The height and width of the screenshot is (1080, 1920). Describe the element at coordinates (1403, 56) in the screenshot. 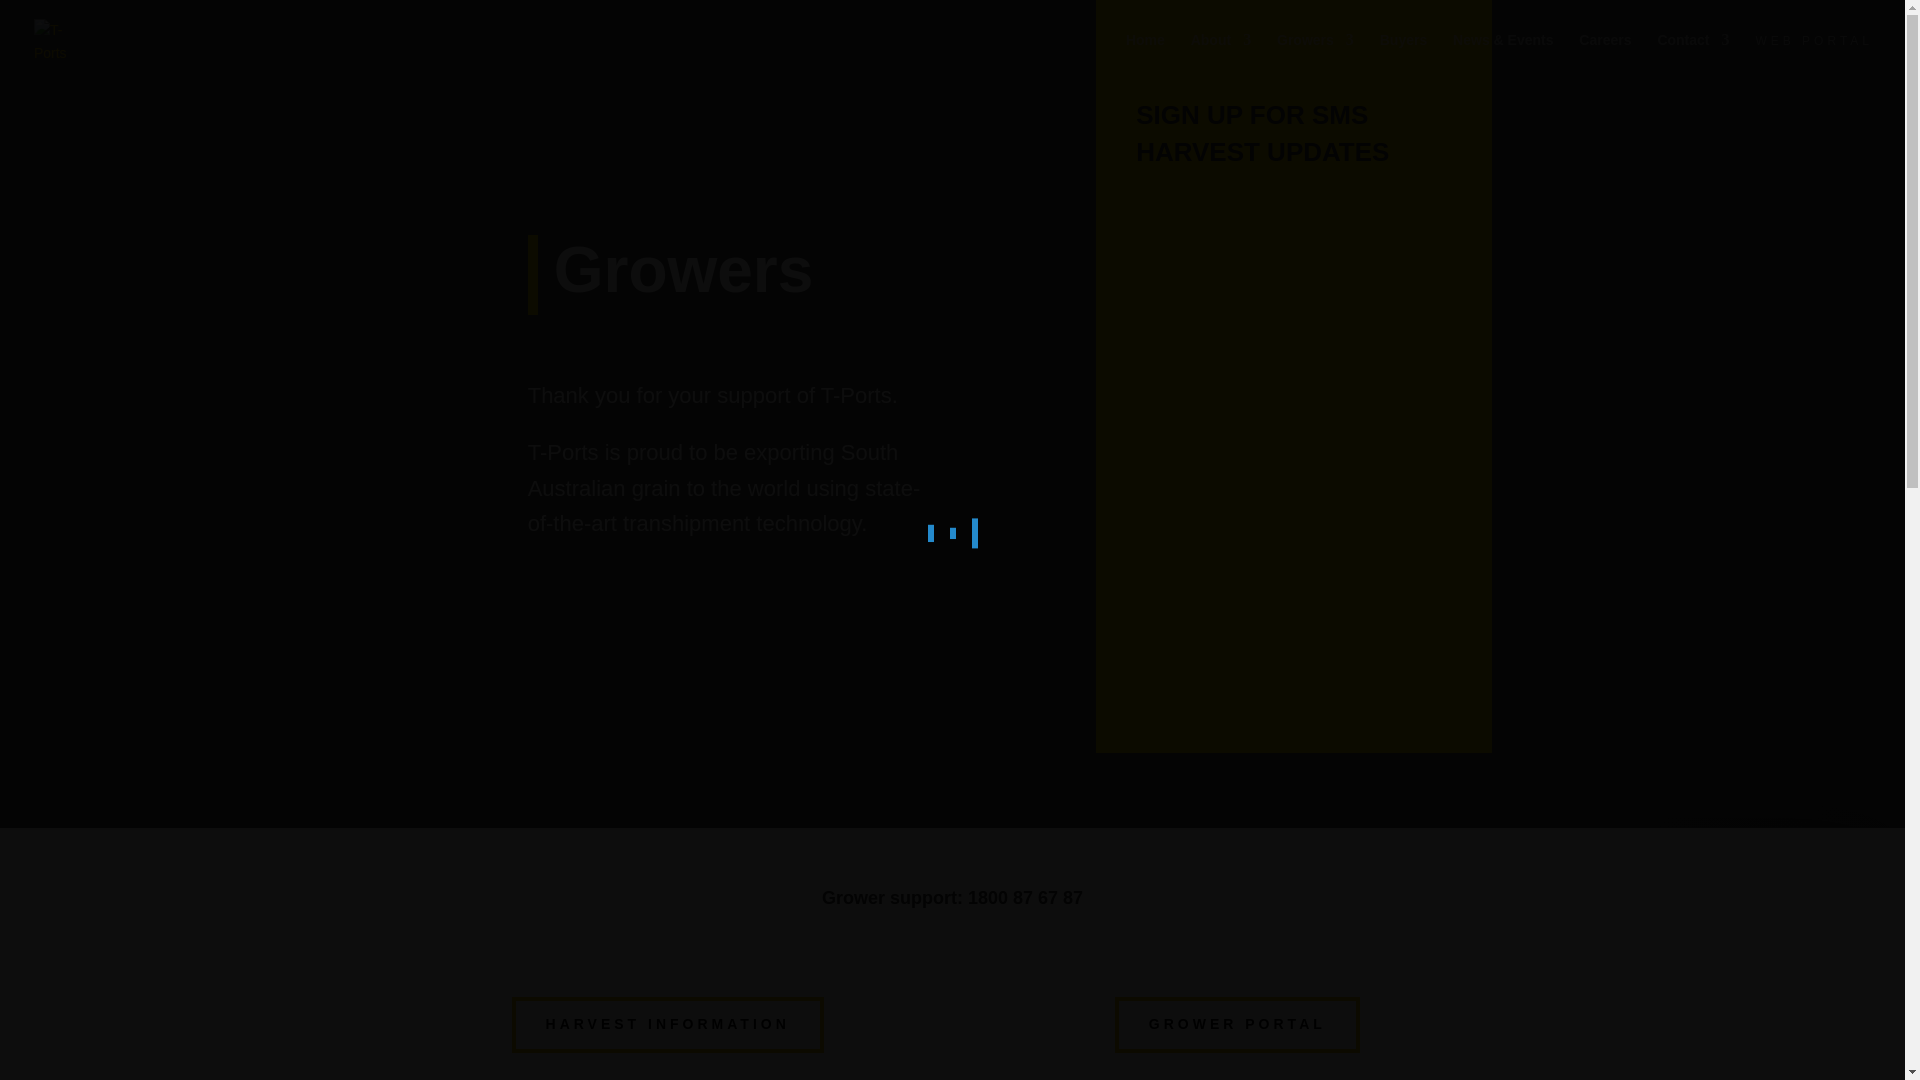

I see `Buyers` at that location.